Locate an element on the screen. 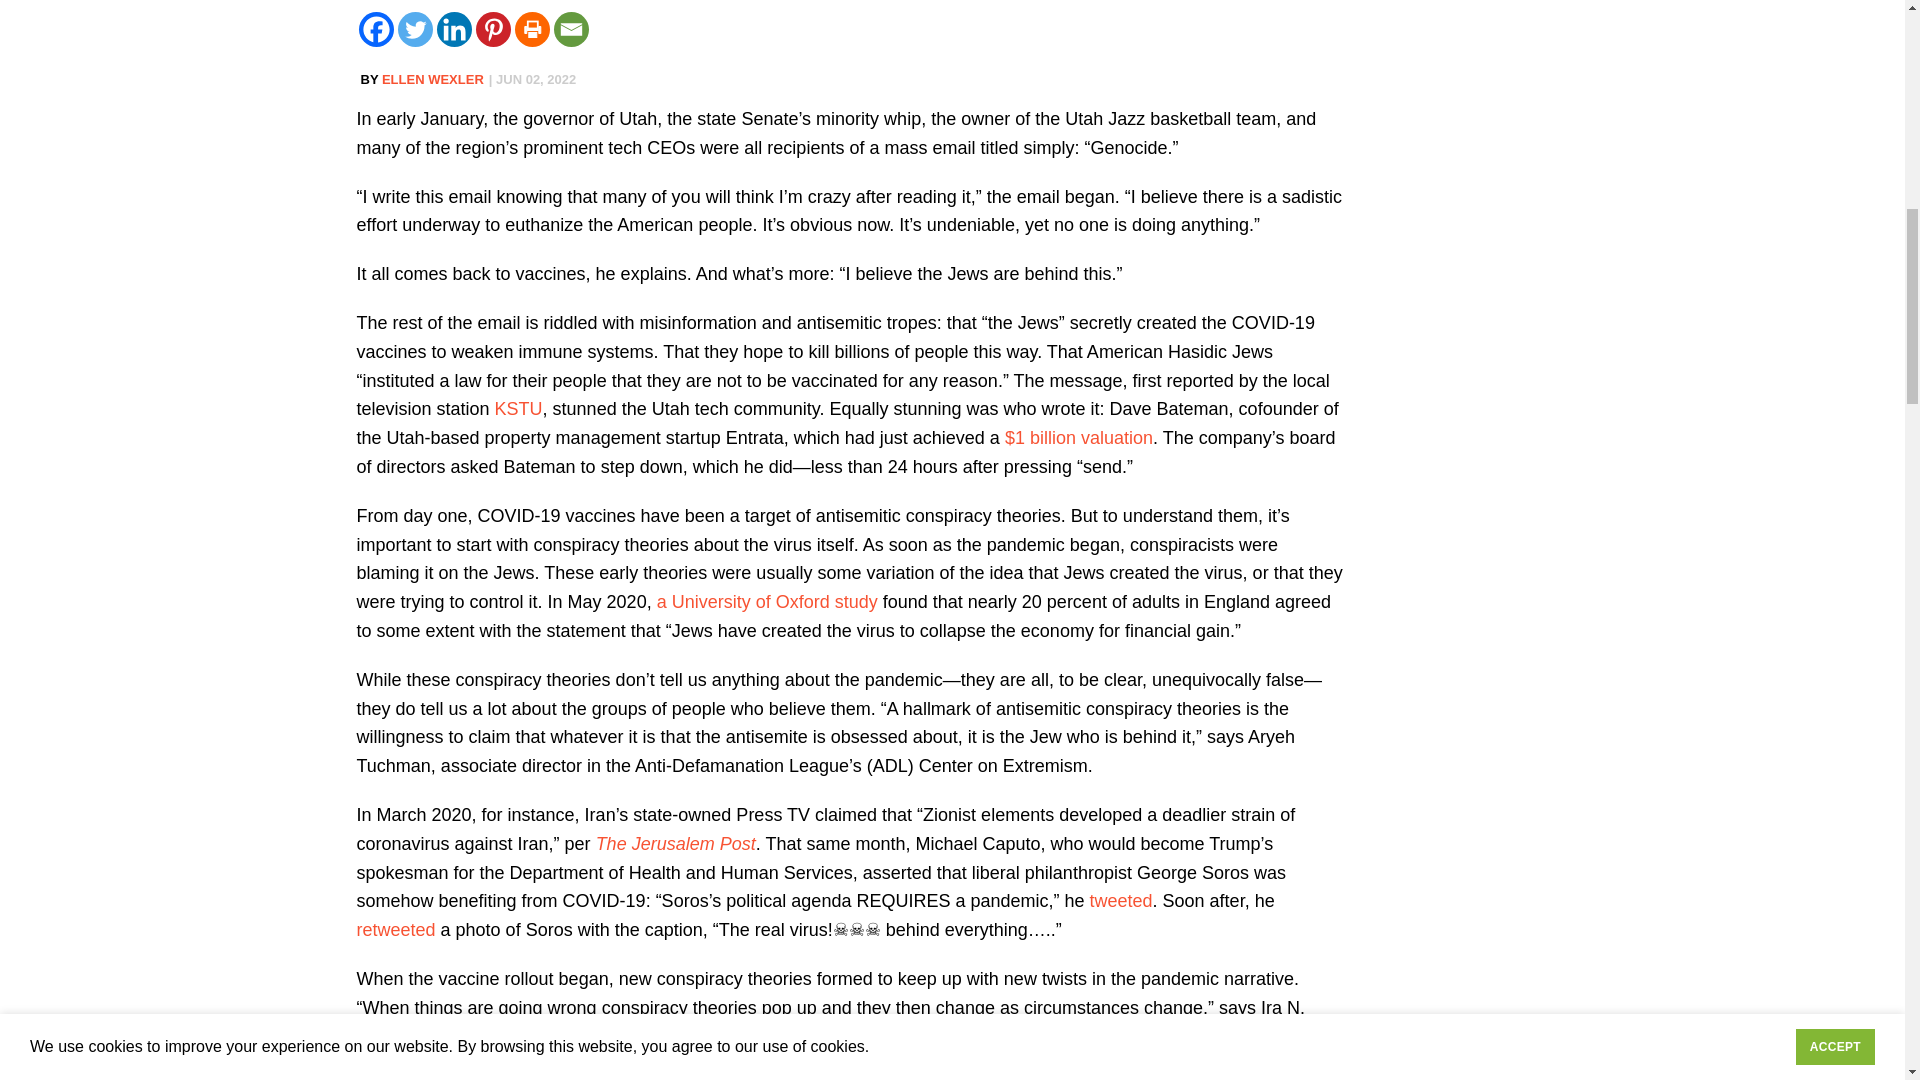 The width and height of the screenshot is (1920, 1080). Linkedin is located at coordinates (452, 29).